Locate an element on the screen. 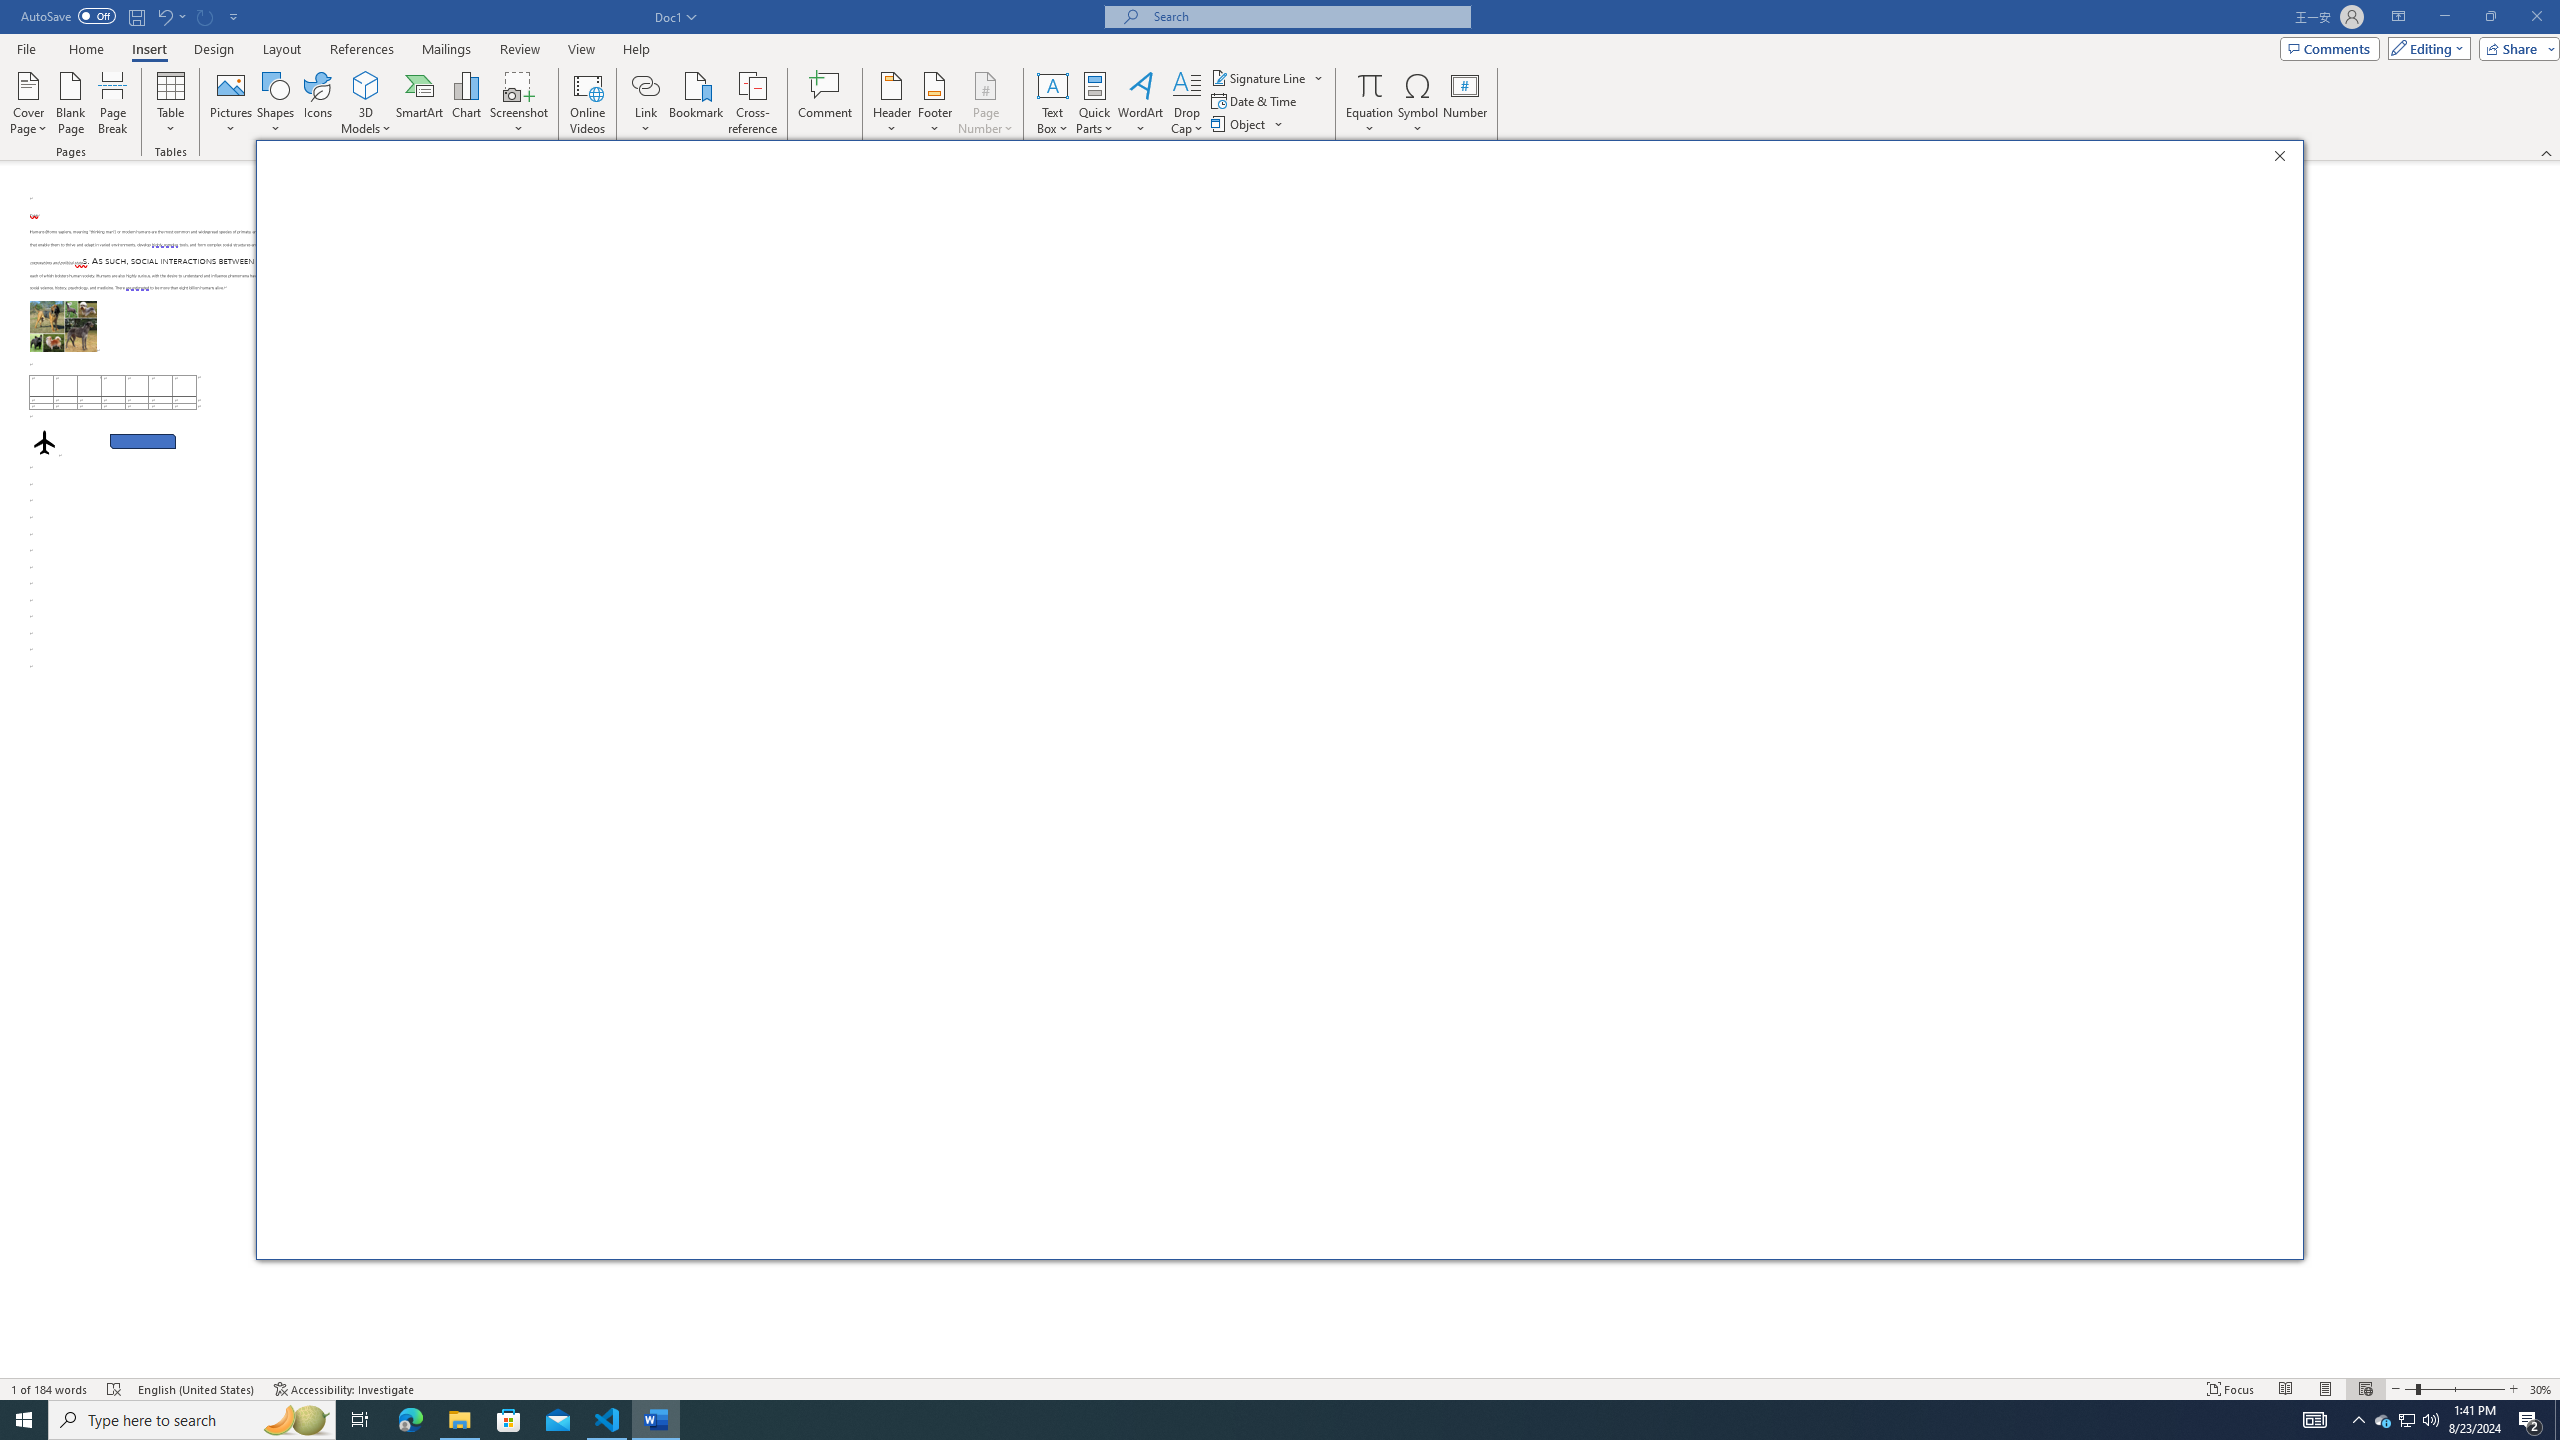 This screenshot has height=1440, width=2560. Equation is located at coordinates (1370, 103).